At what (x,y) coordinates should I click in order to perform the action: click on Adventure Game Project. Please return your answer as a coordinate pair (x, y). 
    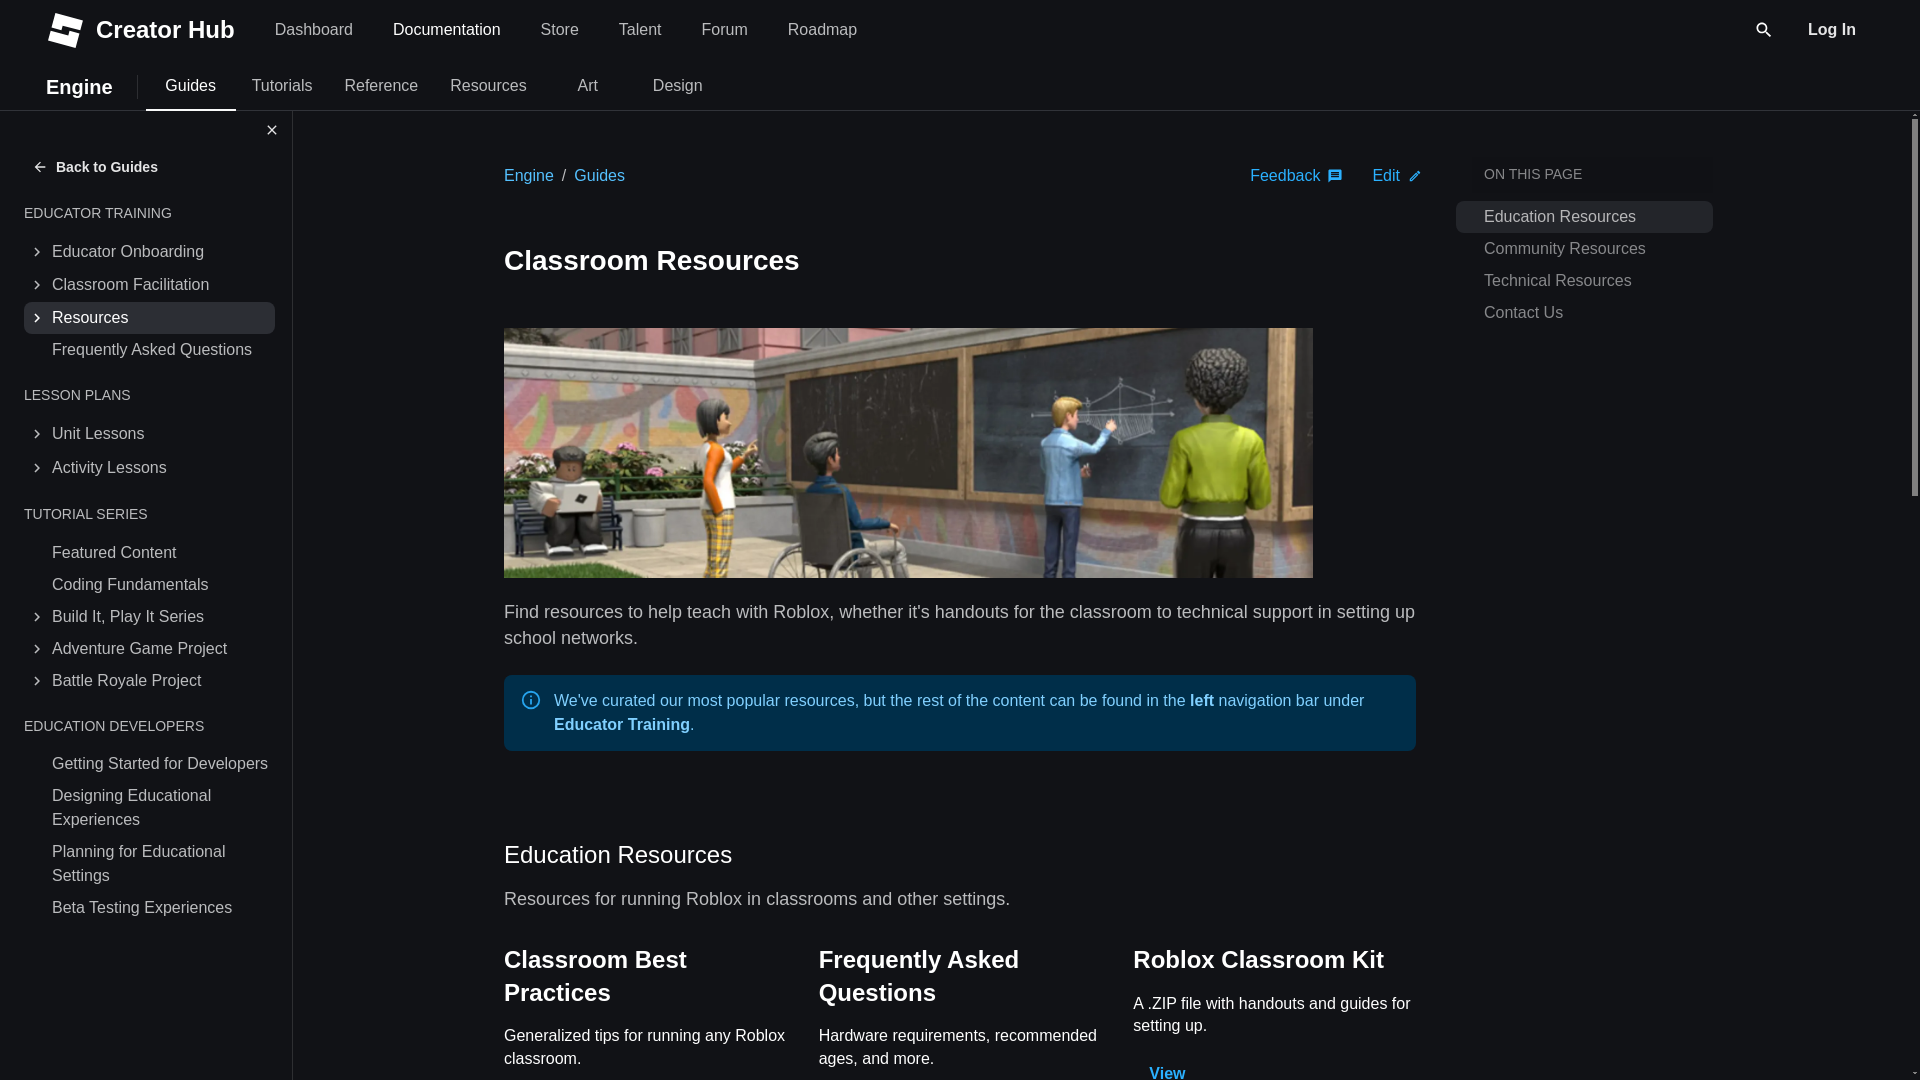
    Looking at the image, I should click on (161, 648).